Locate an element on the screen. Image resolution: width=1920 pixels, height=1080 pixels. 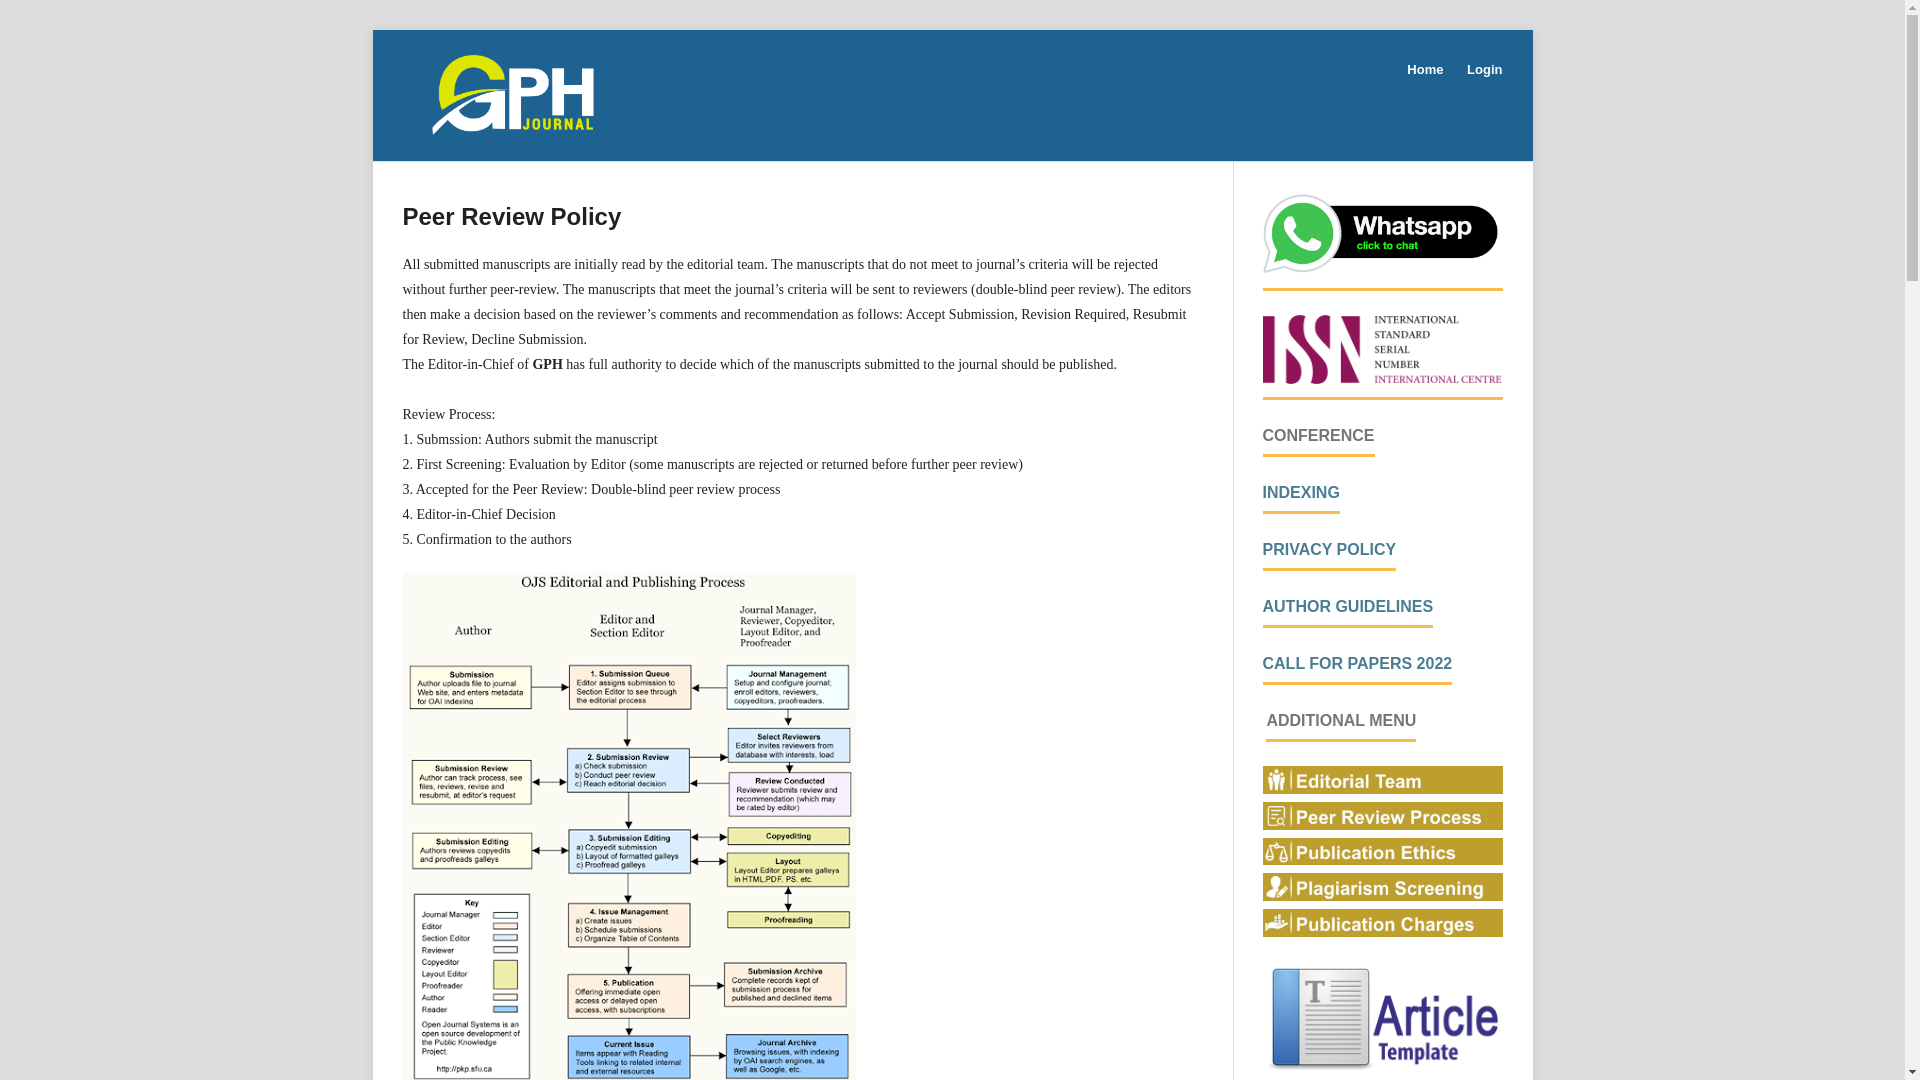
Indexing and Abstracting is located at coordinates (1300, 492).